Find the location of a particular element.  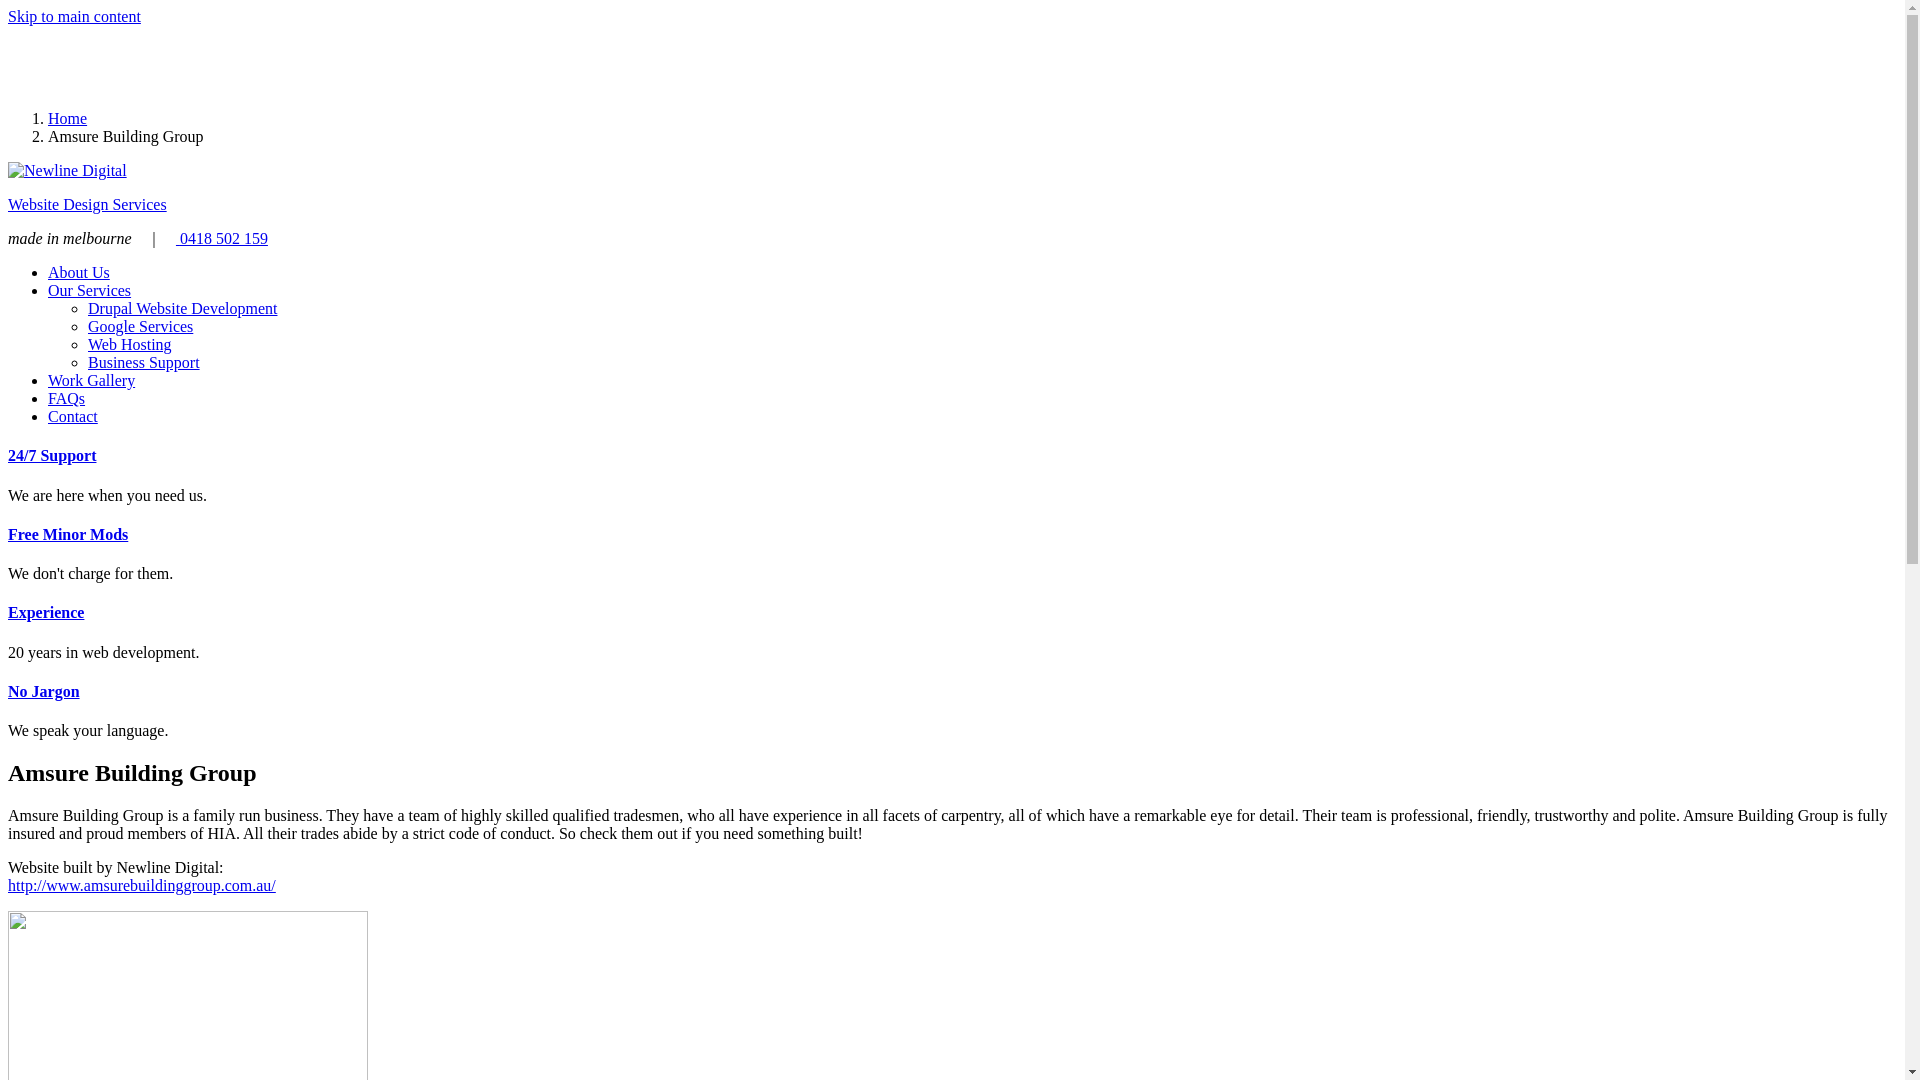

Drupal Website Development is located at coordinates (182, 308).